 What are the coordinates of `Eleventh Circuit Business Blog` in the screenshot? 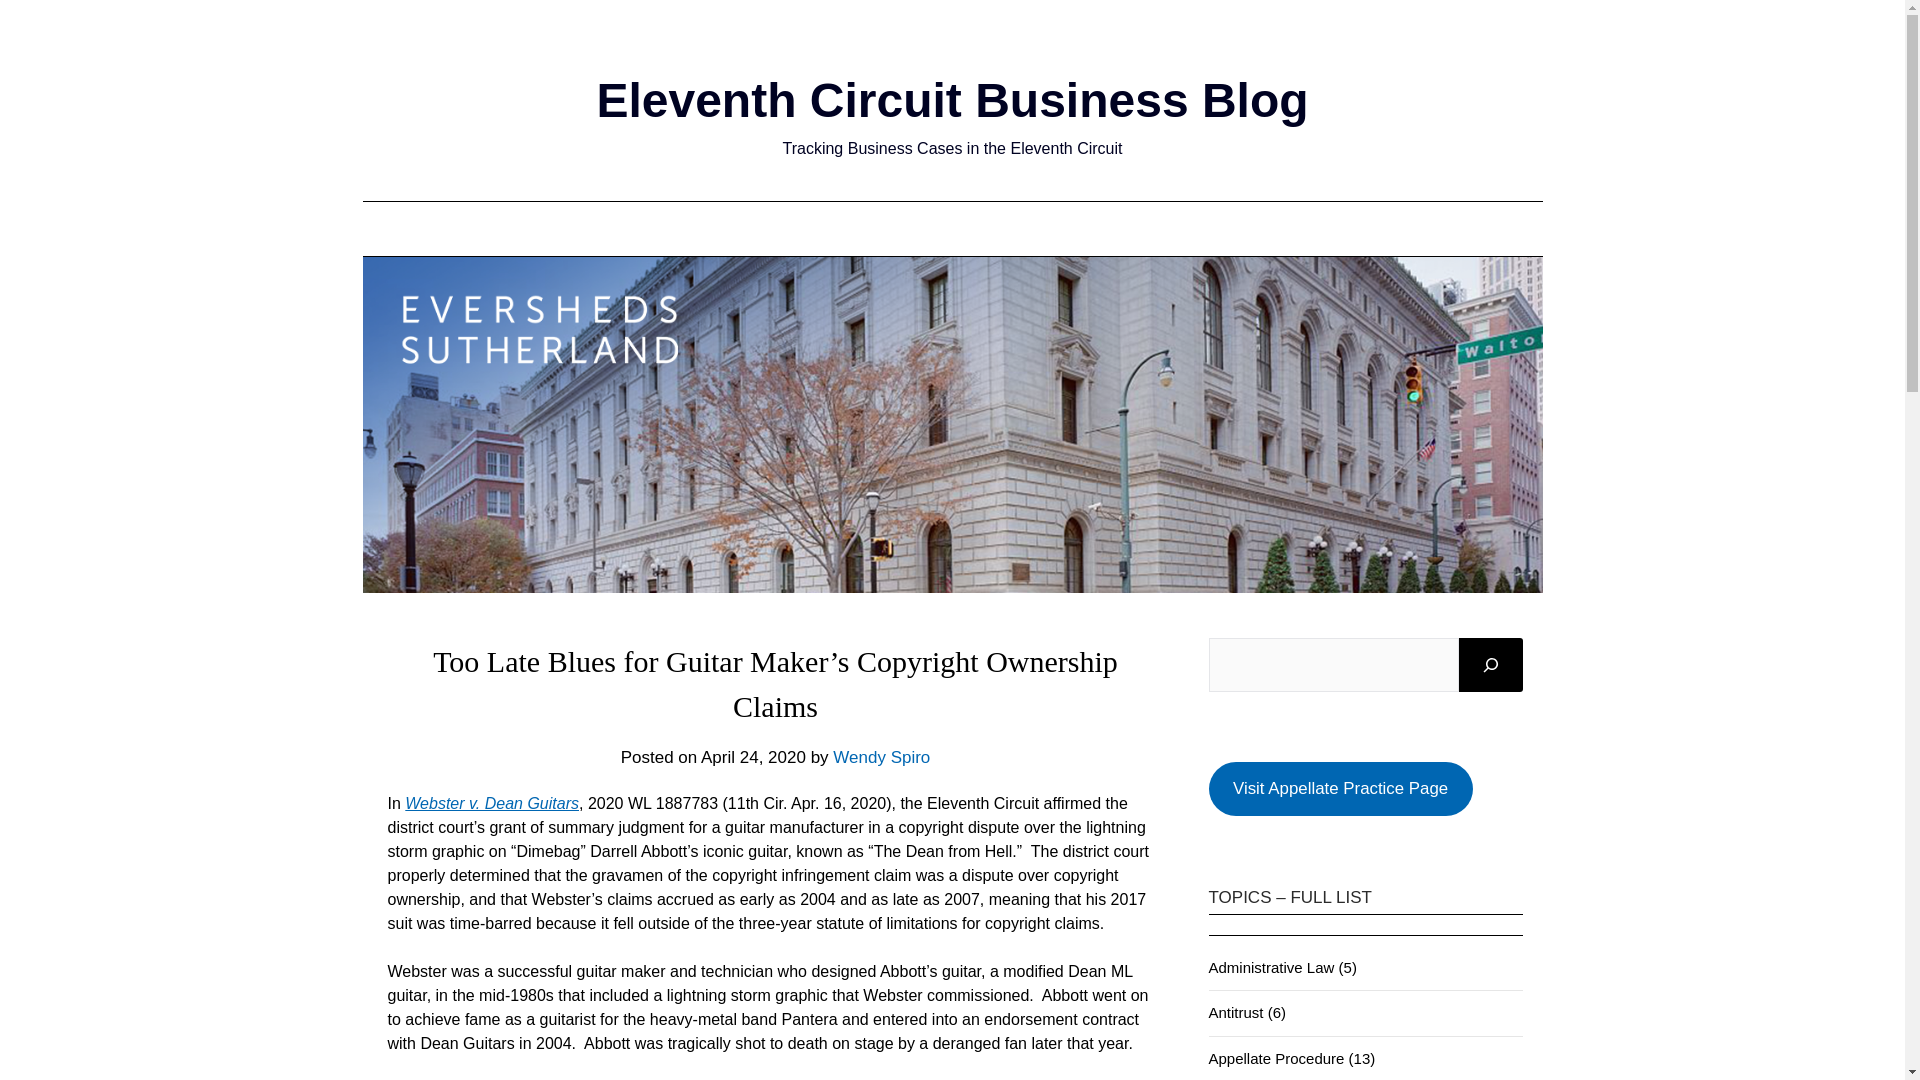 It's located at (951, 100).